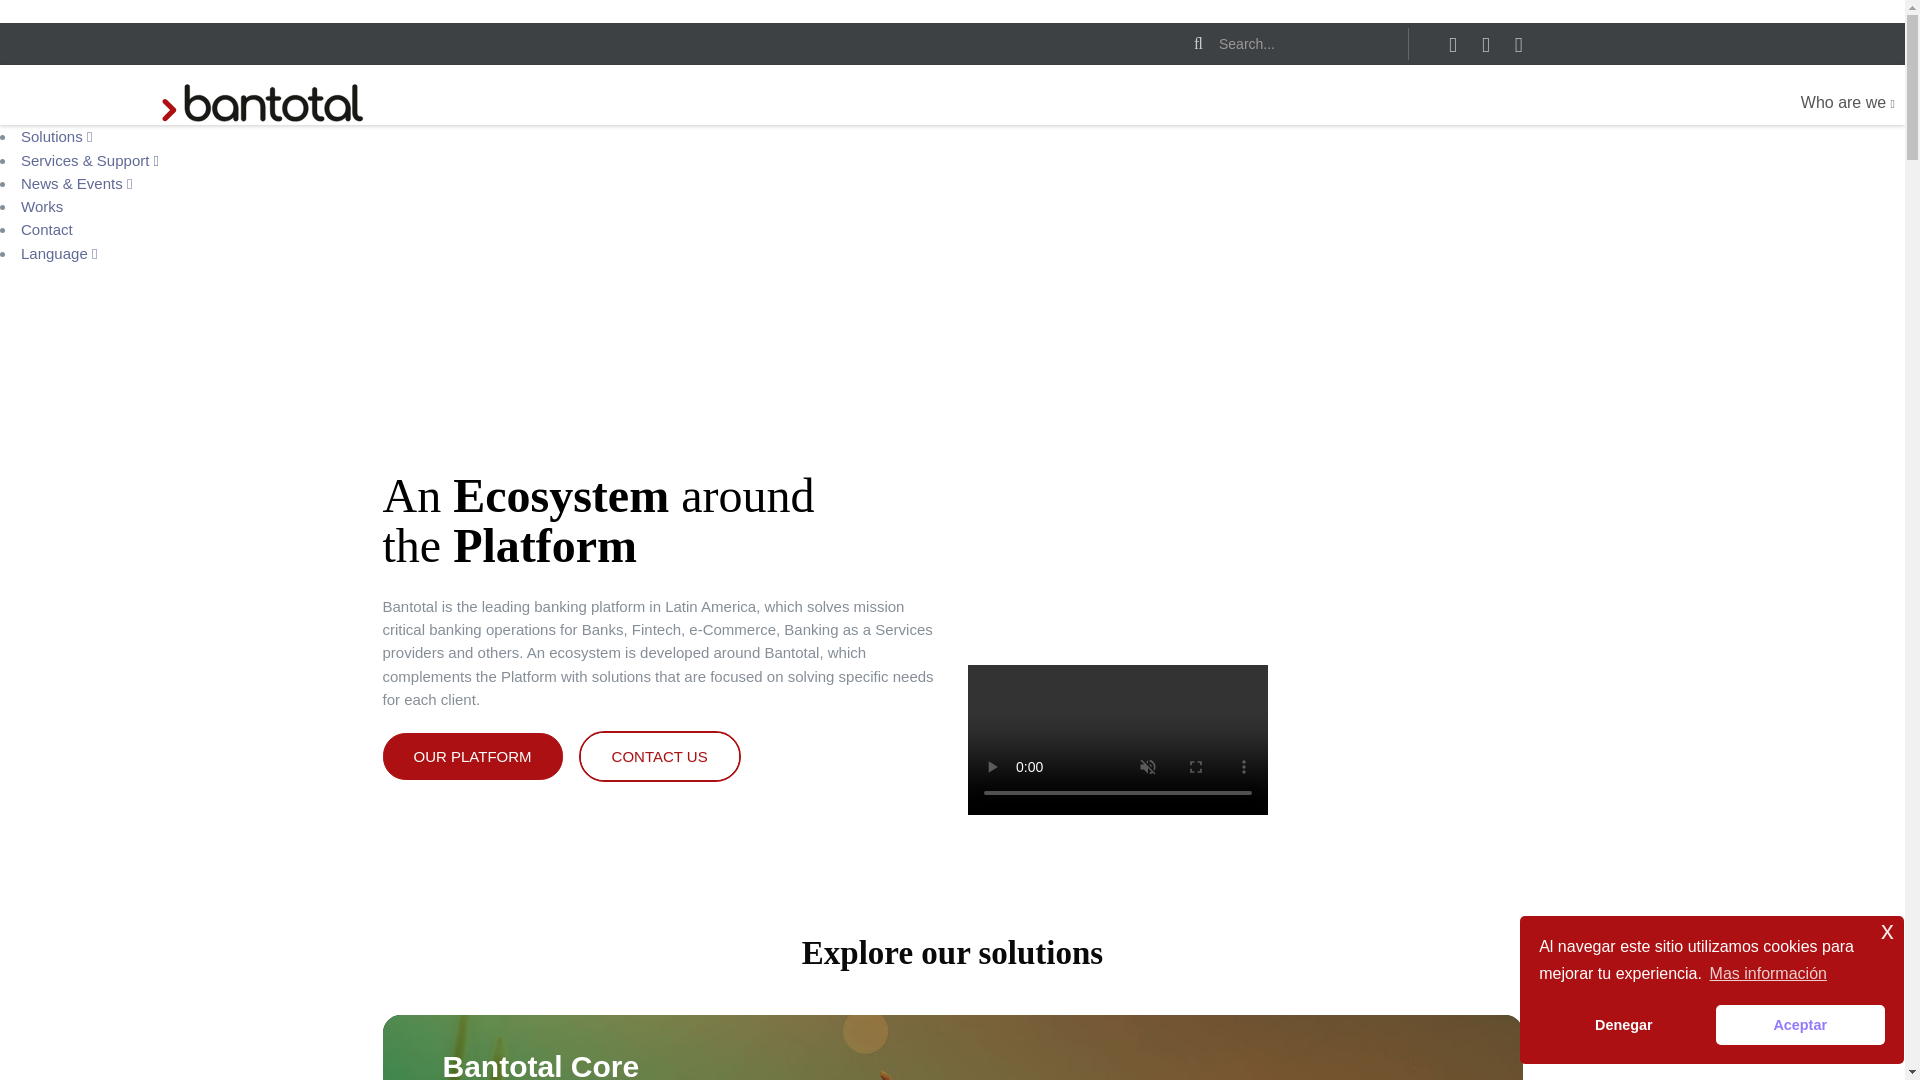  I want to click on Language, so click(59, 252).